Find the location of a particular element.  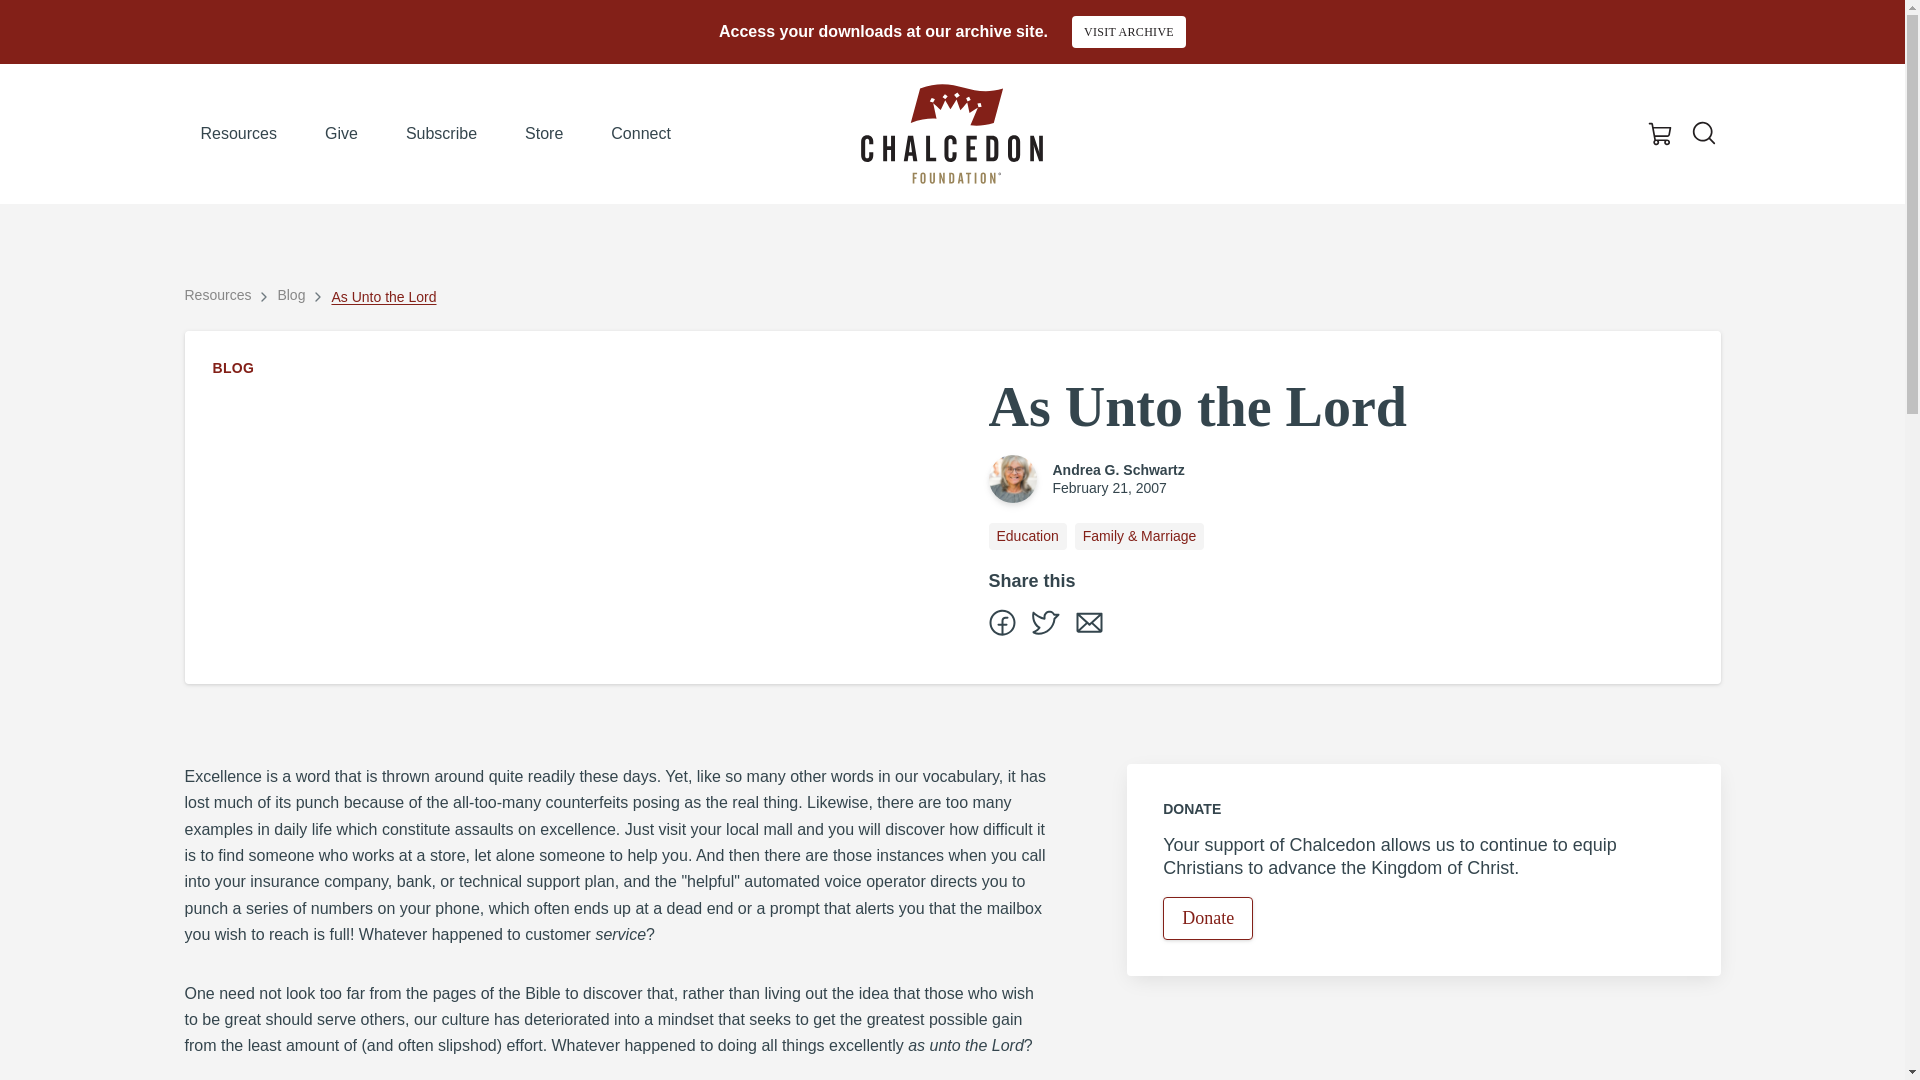

View Cart is located at coordinates (1660, 134).